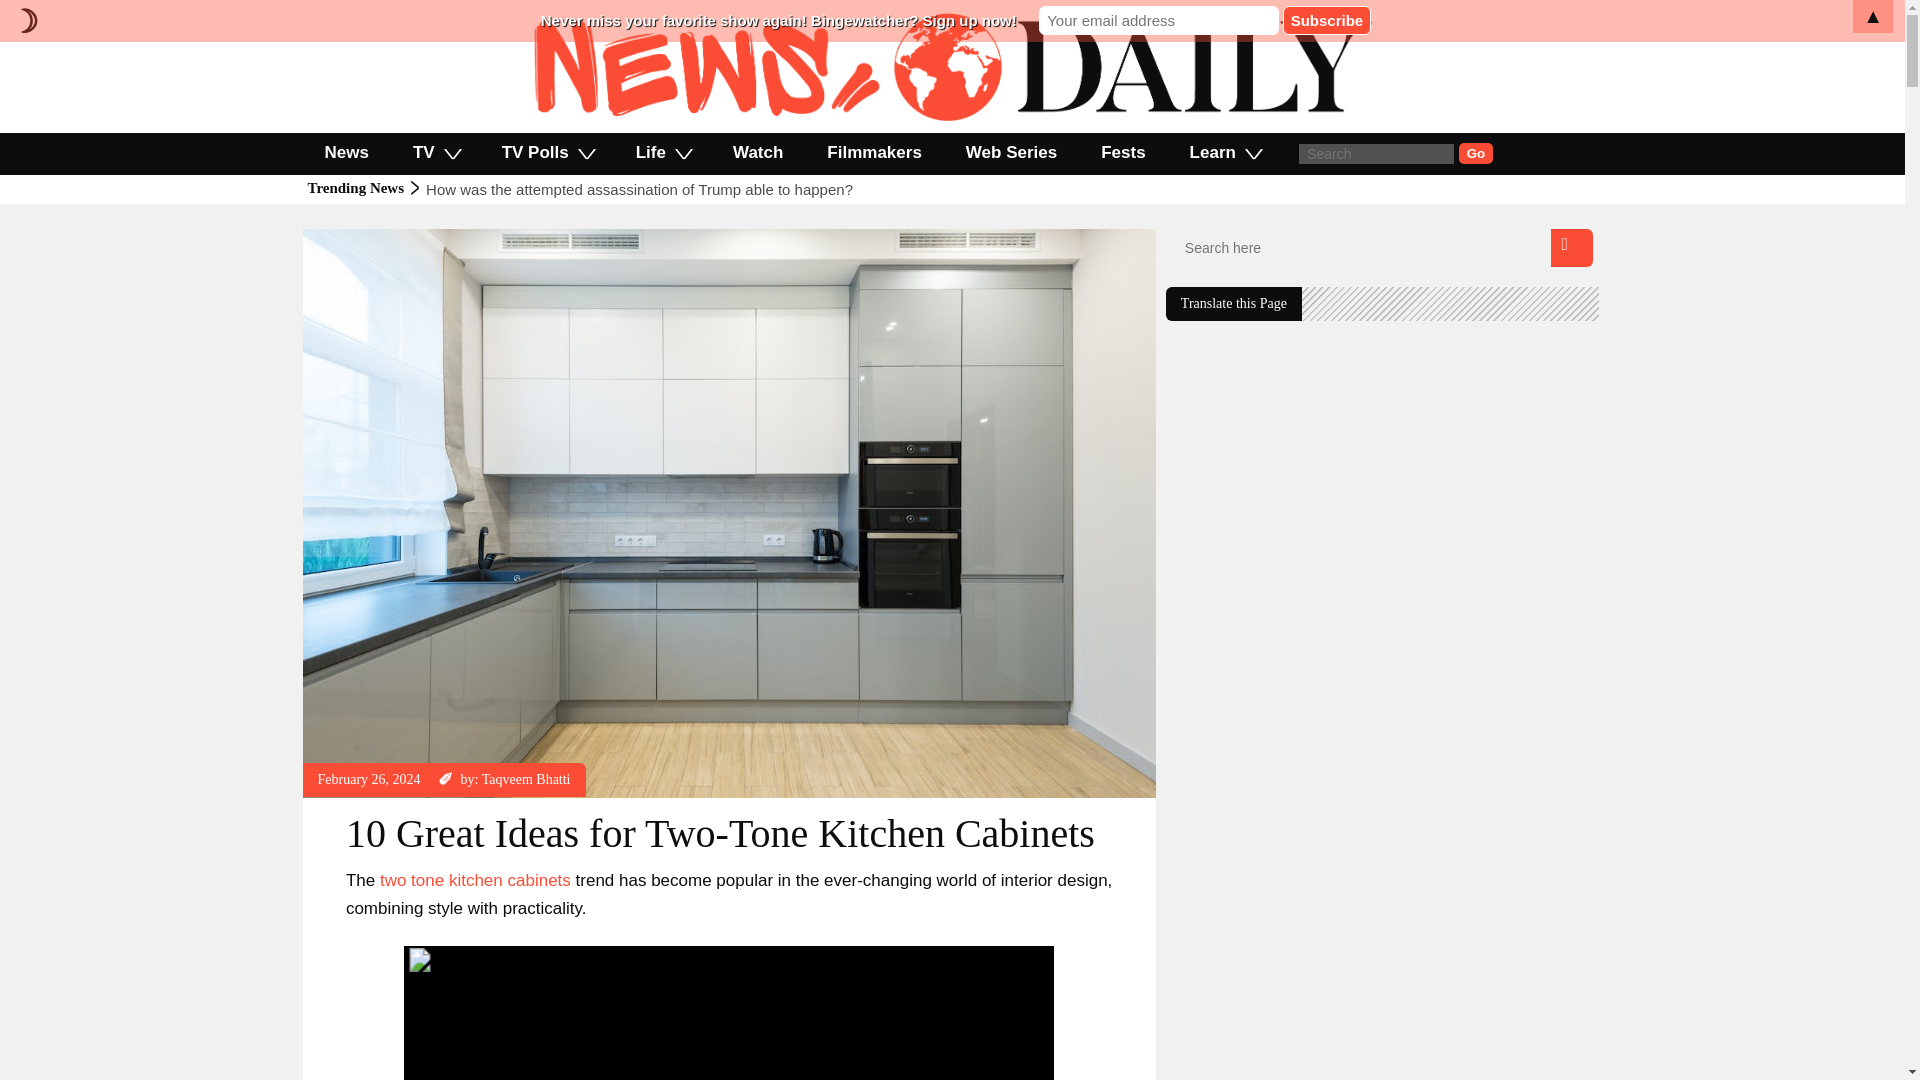 The image size is (1920, 1080). Describe the element at coordinates (436, 152) in the screenshot. I see `TV` at that location.